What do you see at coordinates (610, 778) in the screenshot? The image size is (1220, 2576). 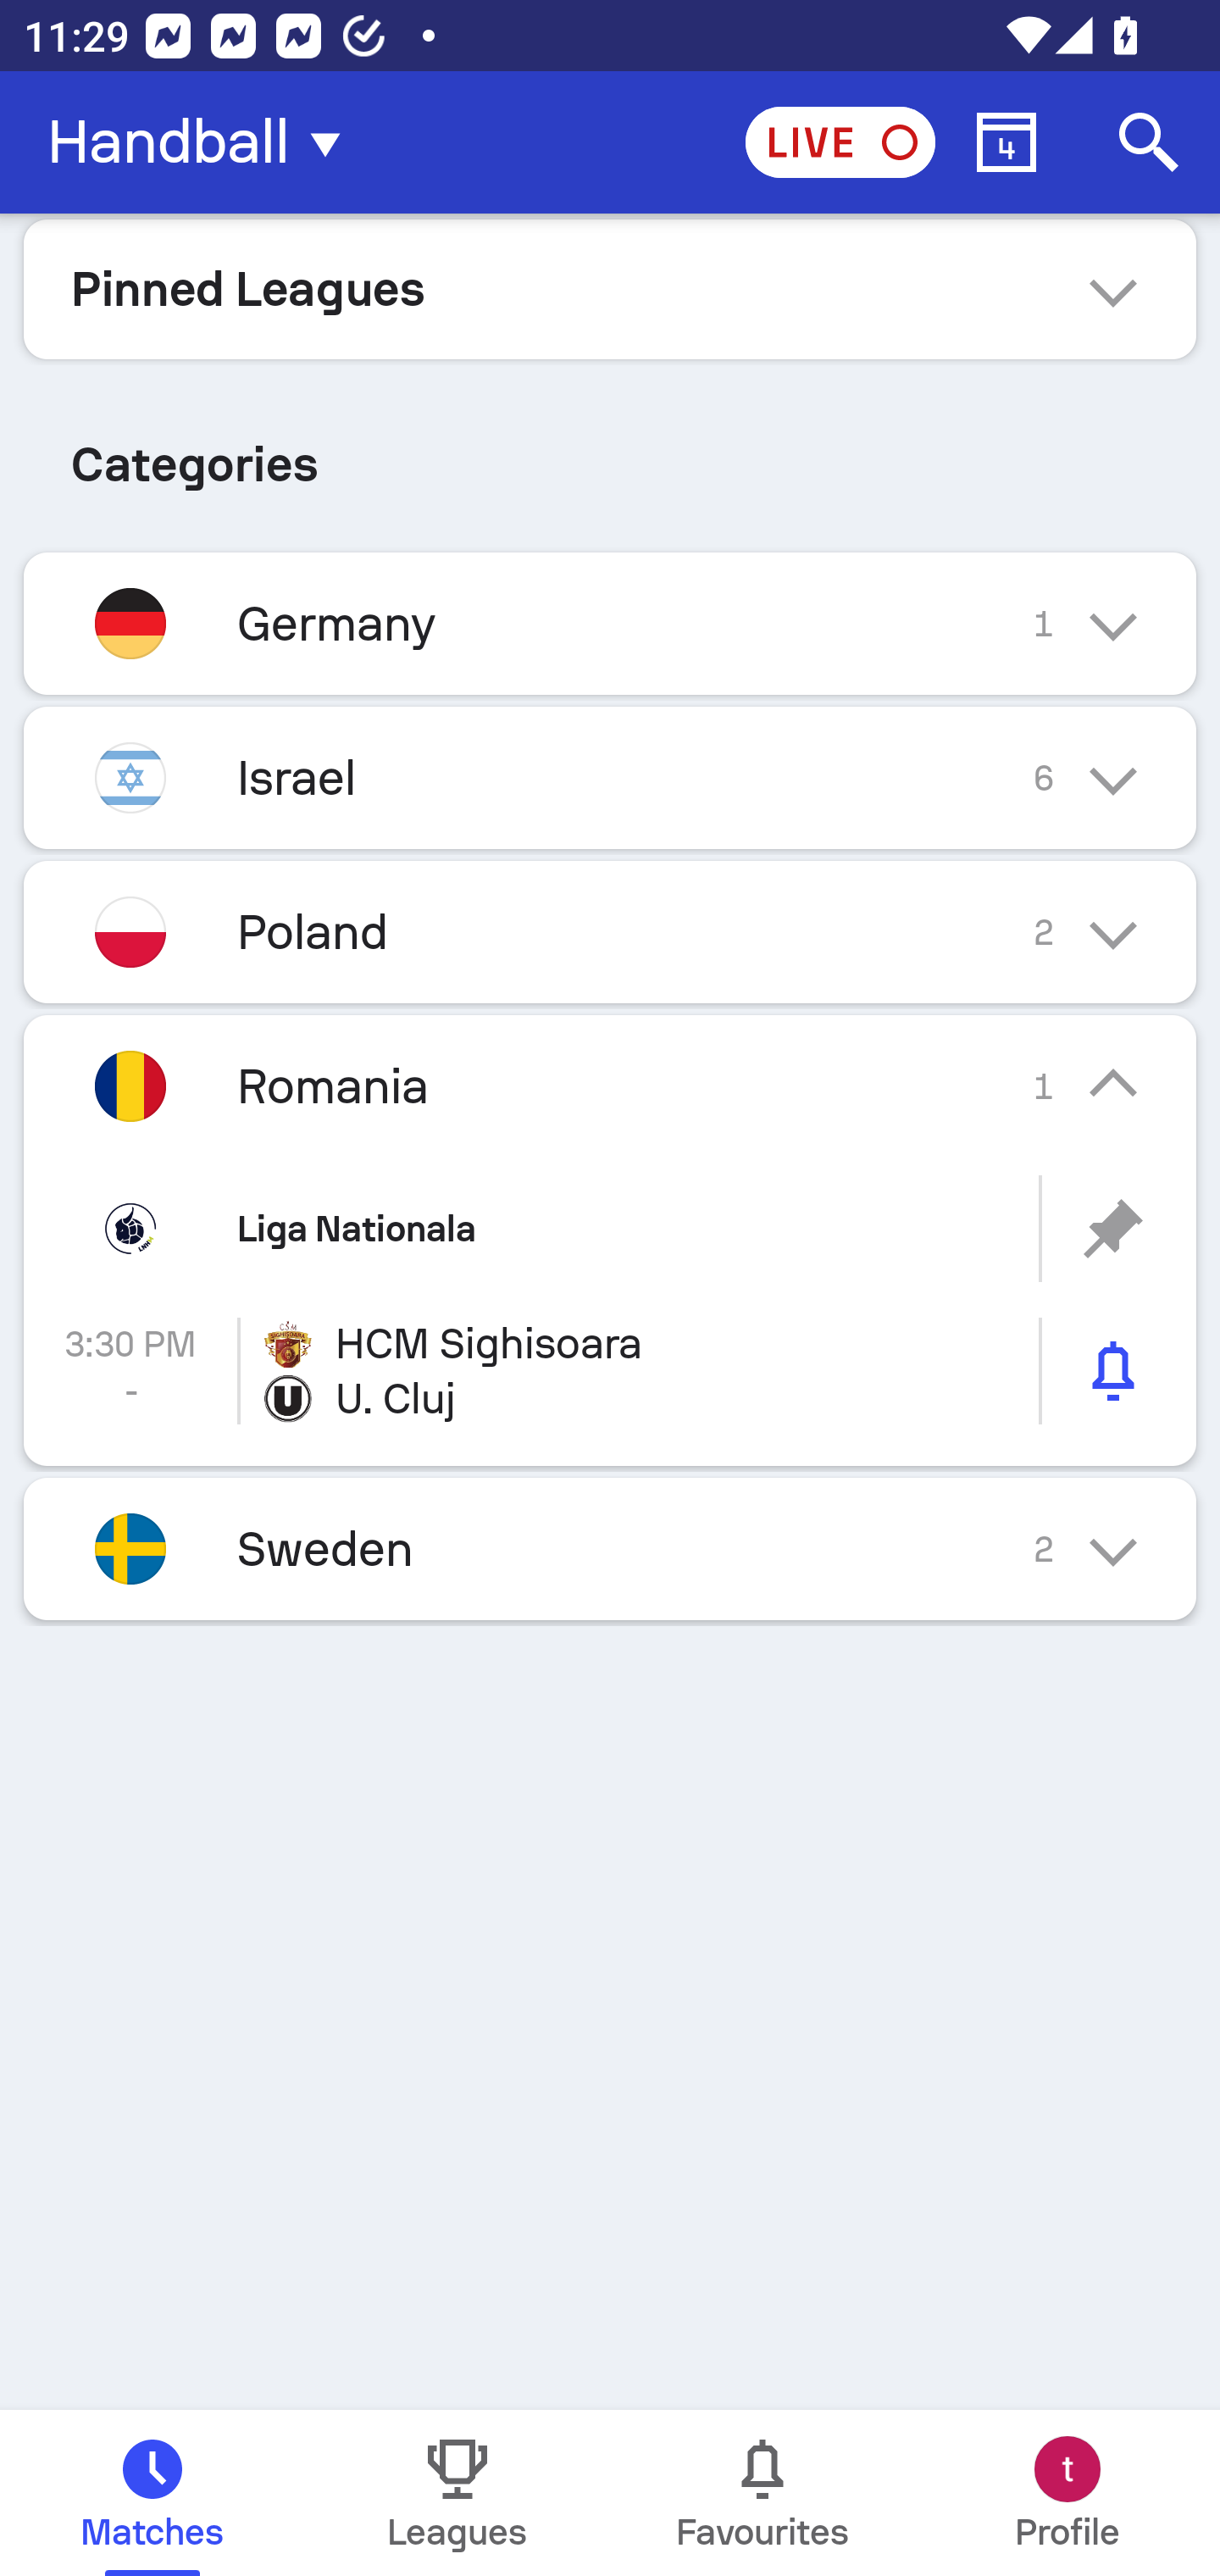 I see `Israel 6` at bounding box center [610, 778].